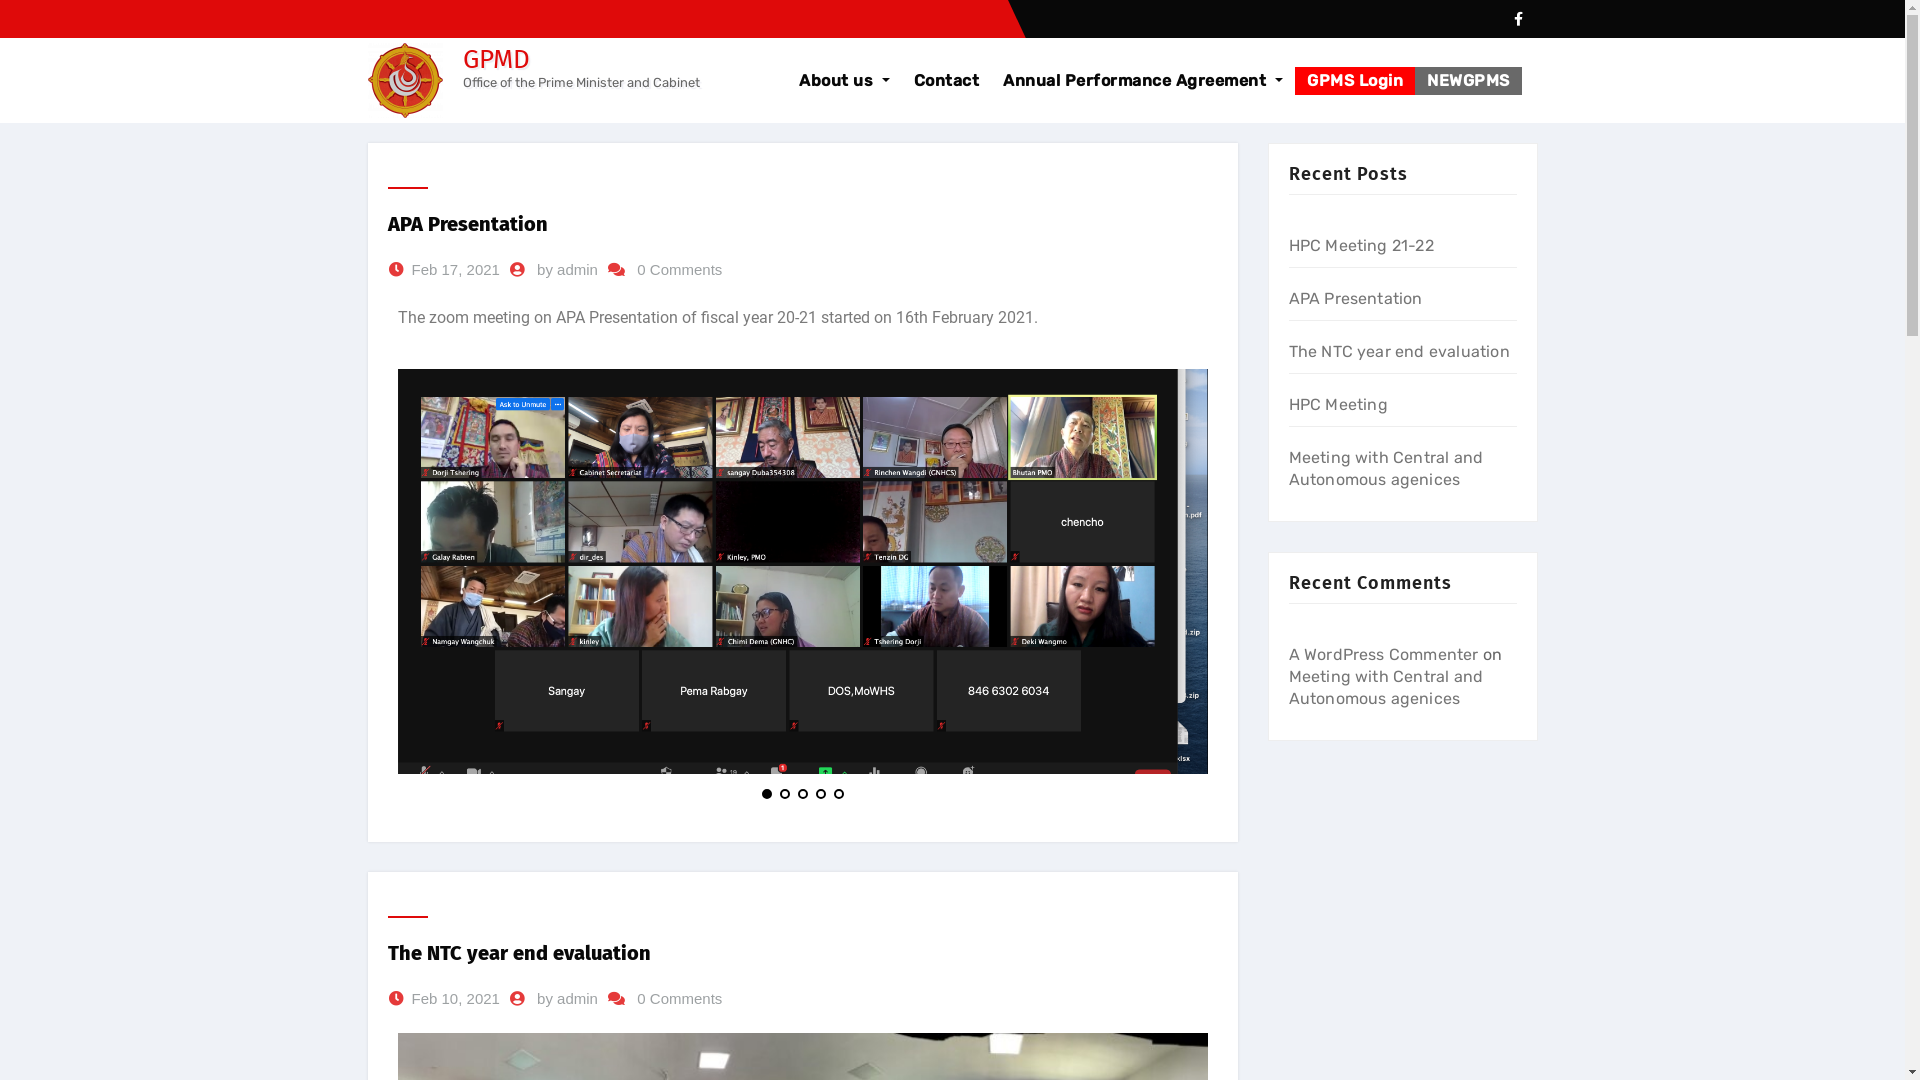 The image size is (1920, 1080). What do you see at coordinates (496, 46) in the screenshot?
I see `GPMD` at bounding box center [496, 46].